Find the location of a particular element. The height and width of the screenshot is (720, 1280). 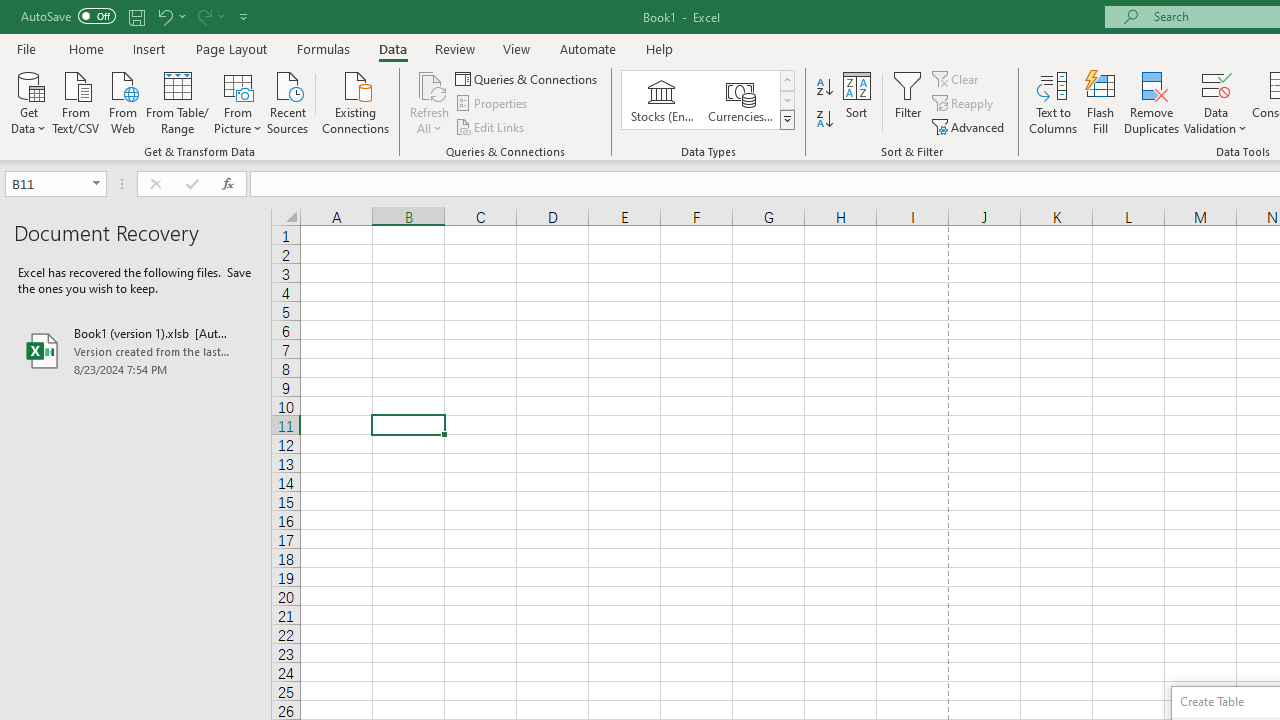

Flash Fill is located at coordinates (1101, 102).